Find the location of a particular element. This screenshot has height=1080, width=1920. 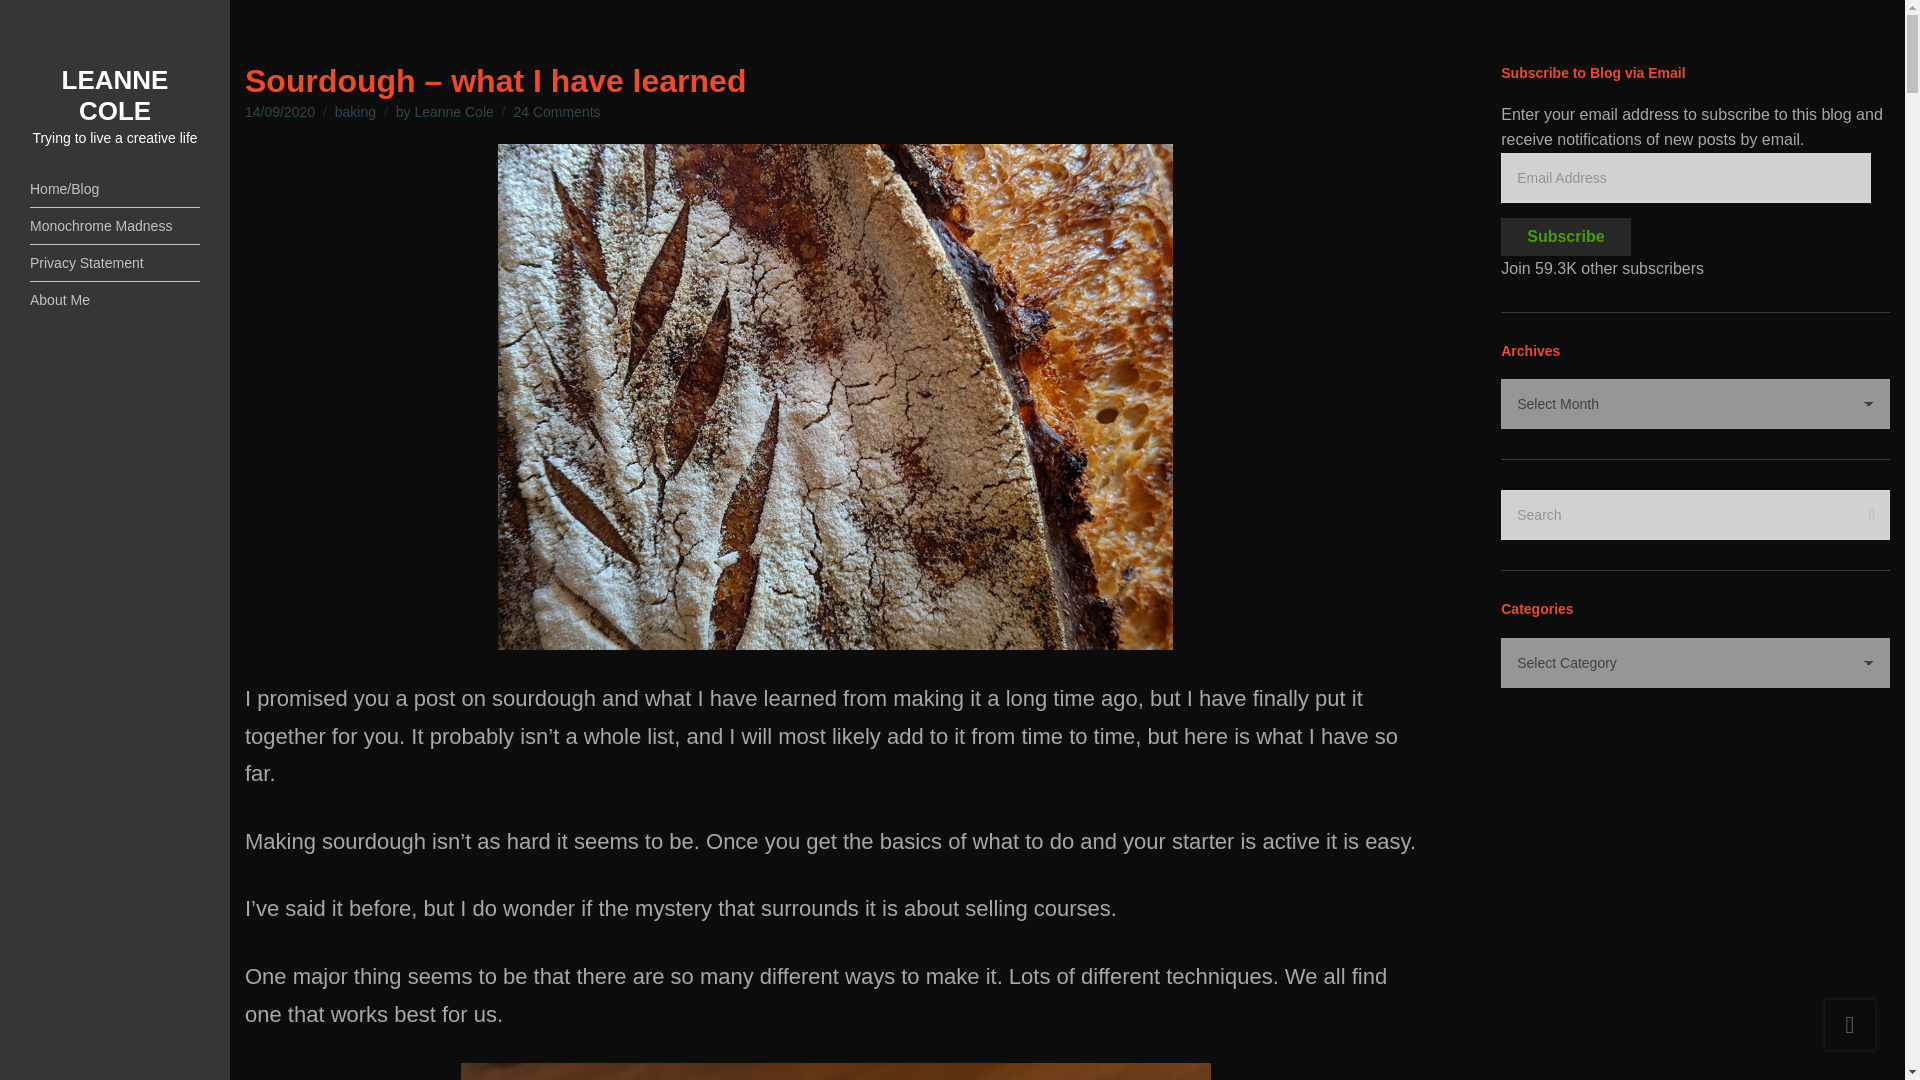

About Me is located at coordinates (114, 299).